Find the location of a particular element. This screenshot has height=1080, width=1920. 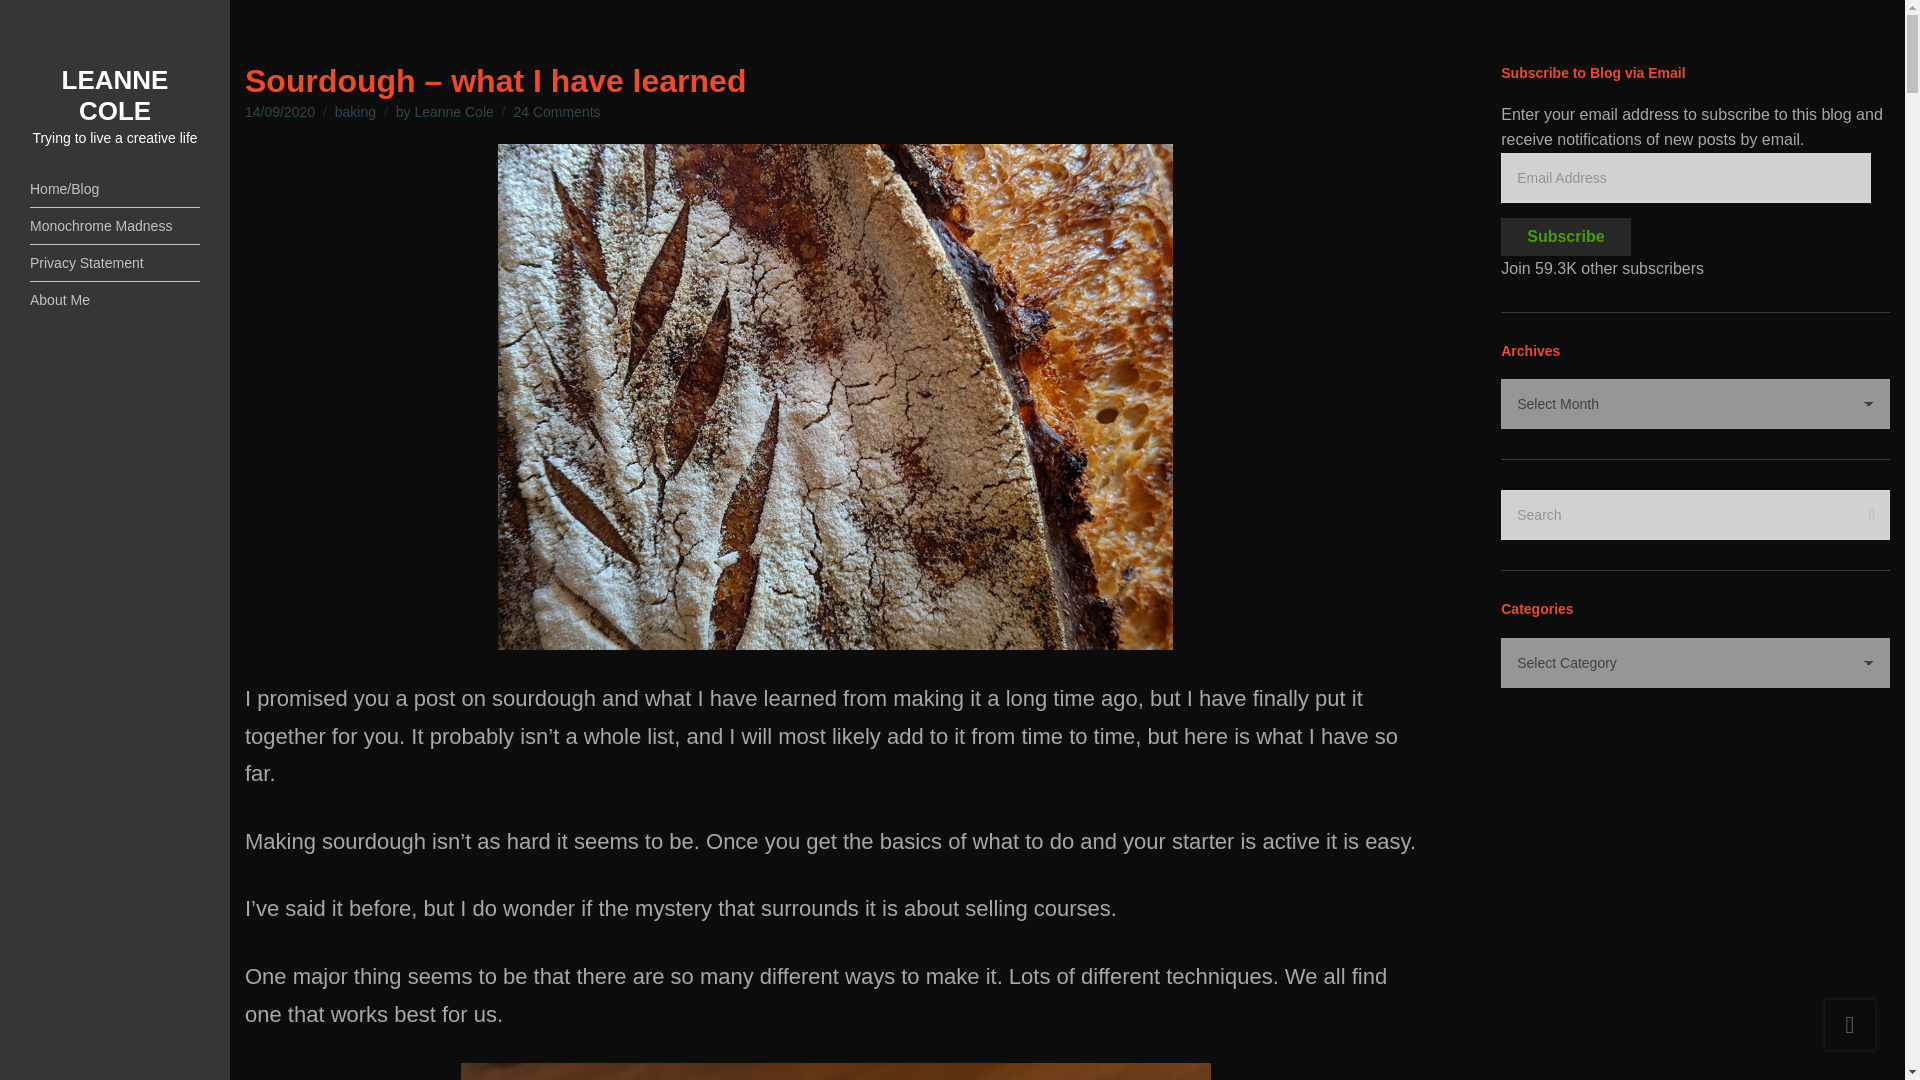

About Me is located at coordinates (114, 299).